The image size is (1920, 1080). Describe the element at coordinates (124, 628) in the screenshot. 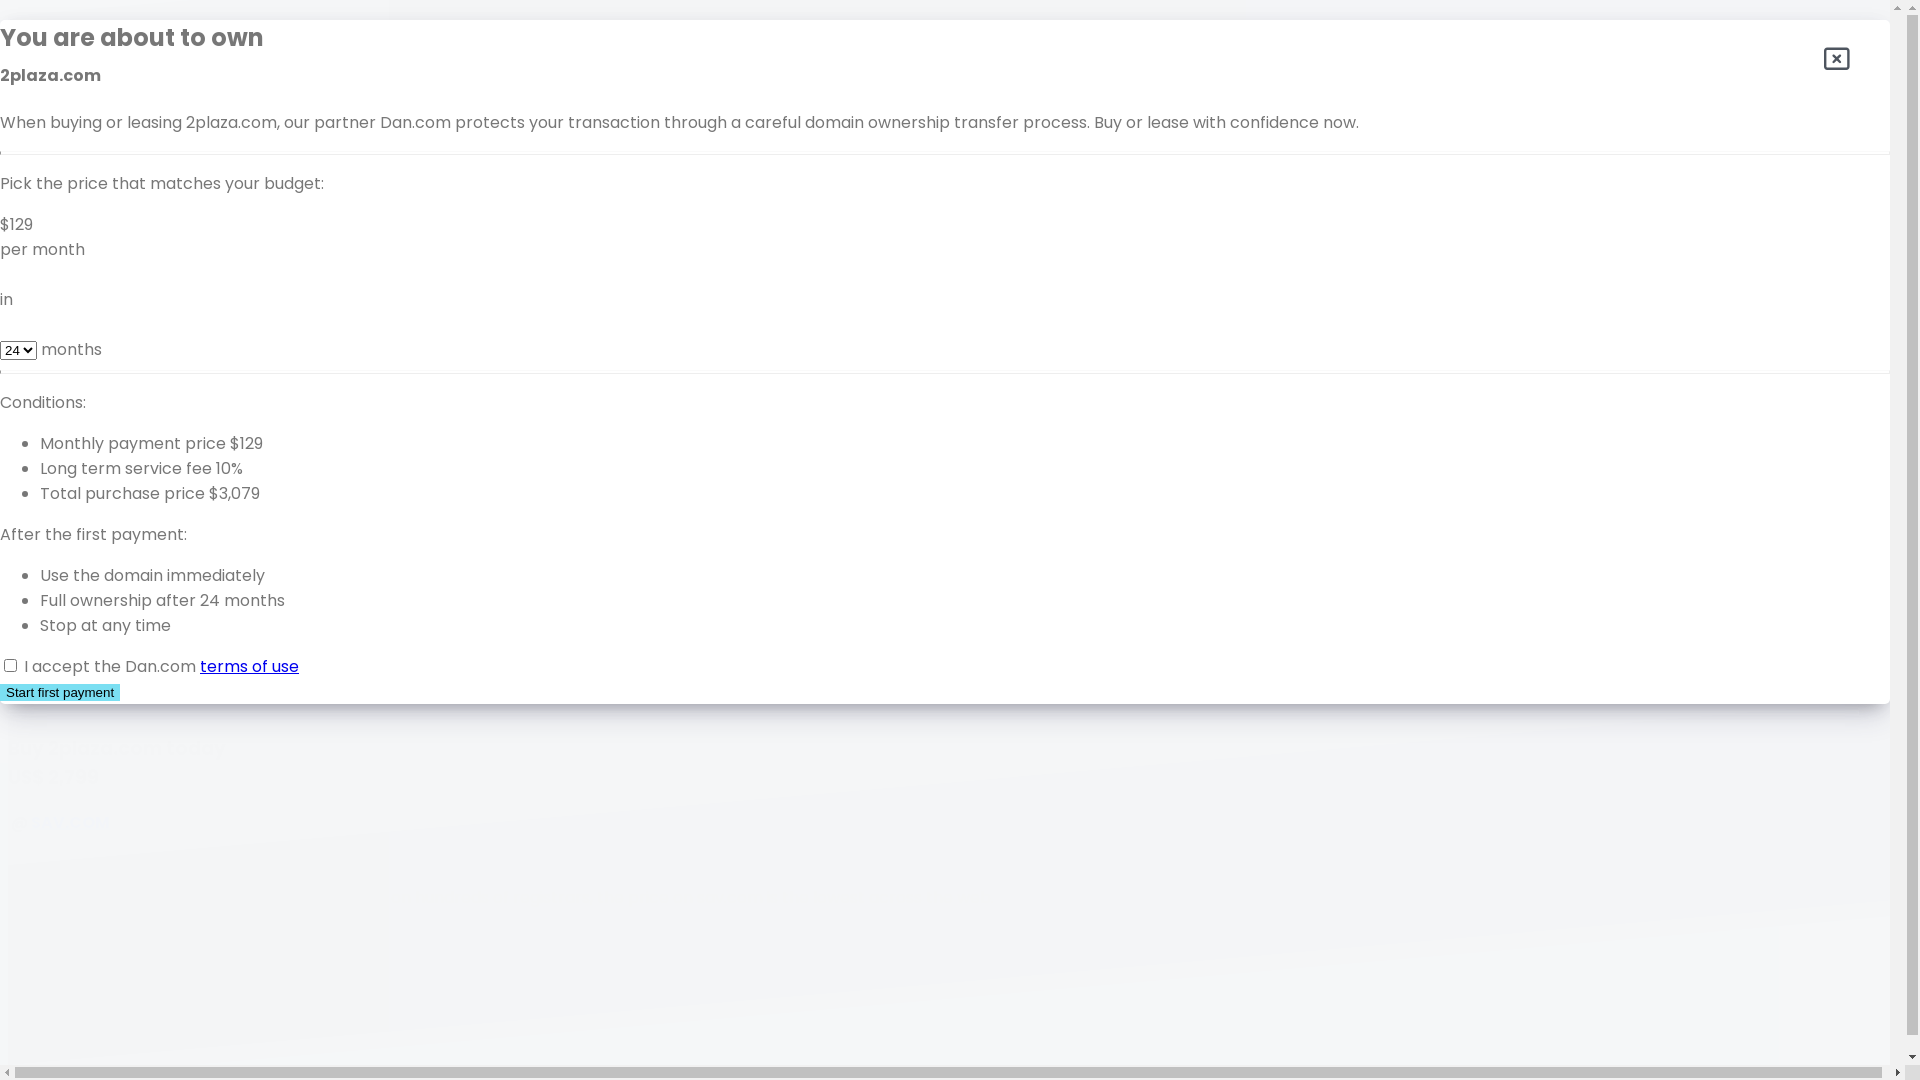

I see `Bulgarian` at that location.